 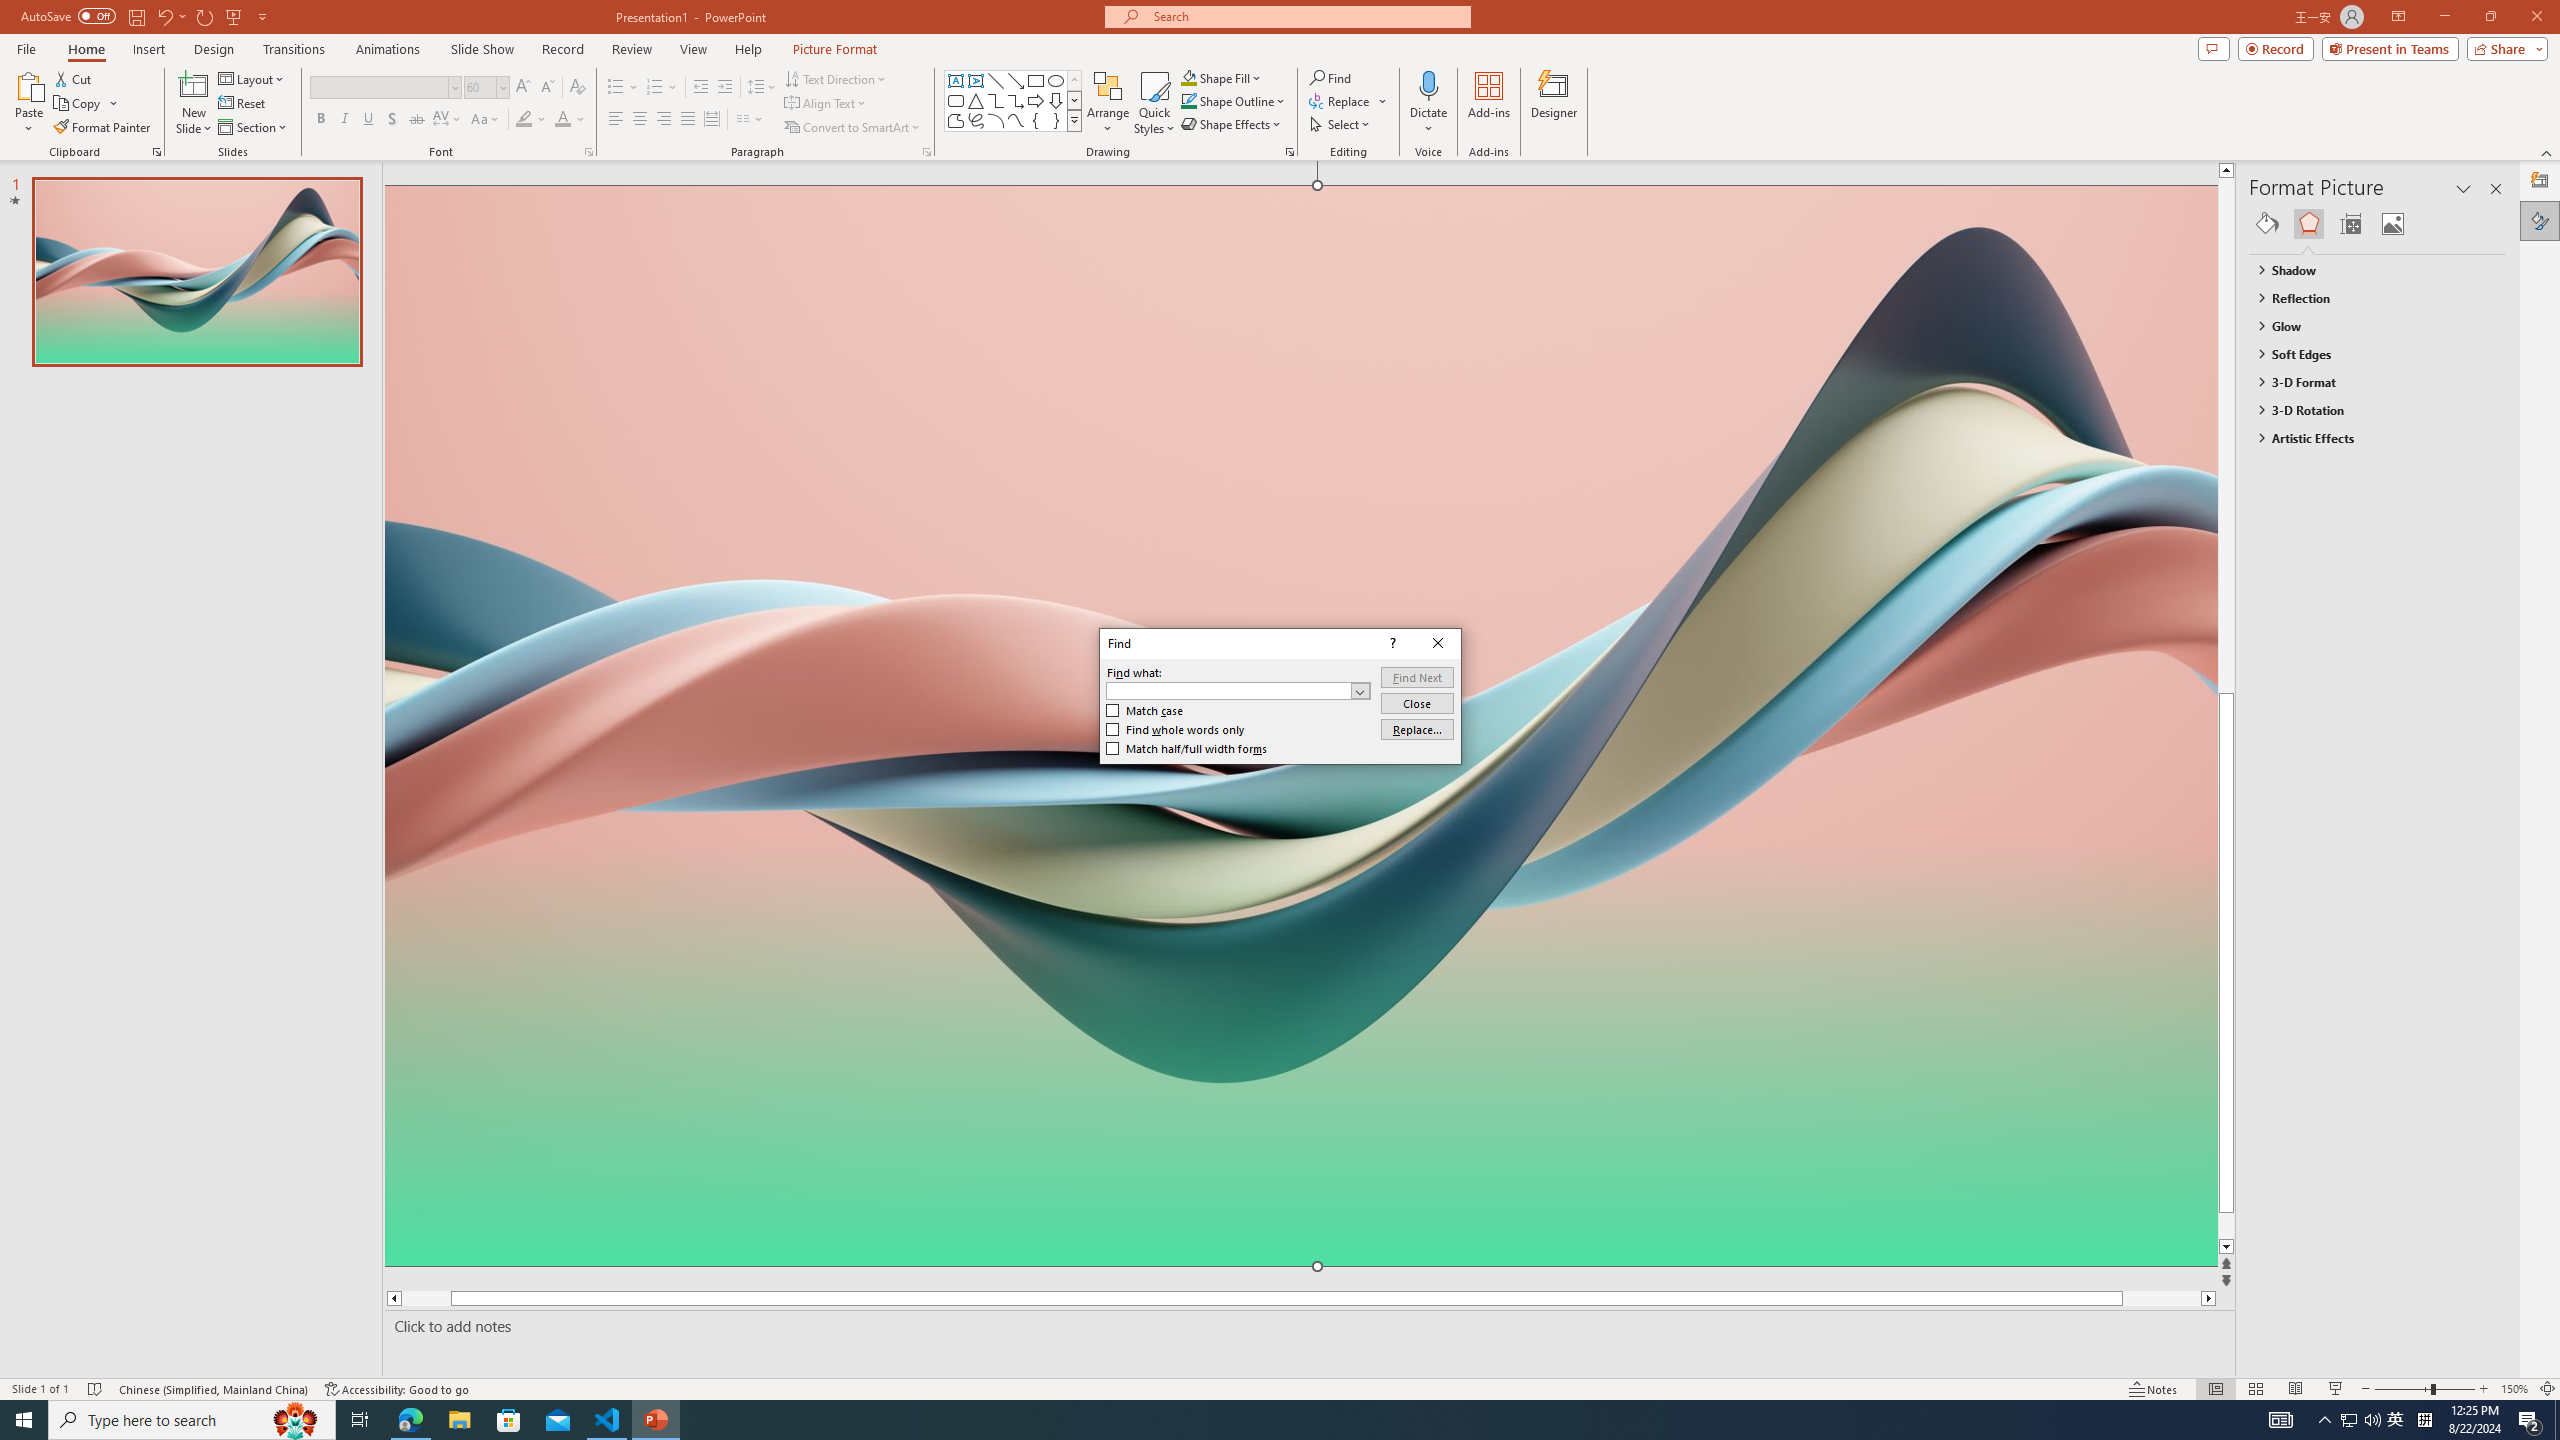 What do you see at coordinates (1036, 100) in the screenshot?
I see `Arrow: Right` at bounding box center [1036, 100].